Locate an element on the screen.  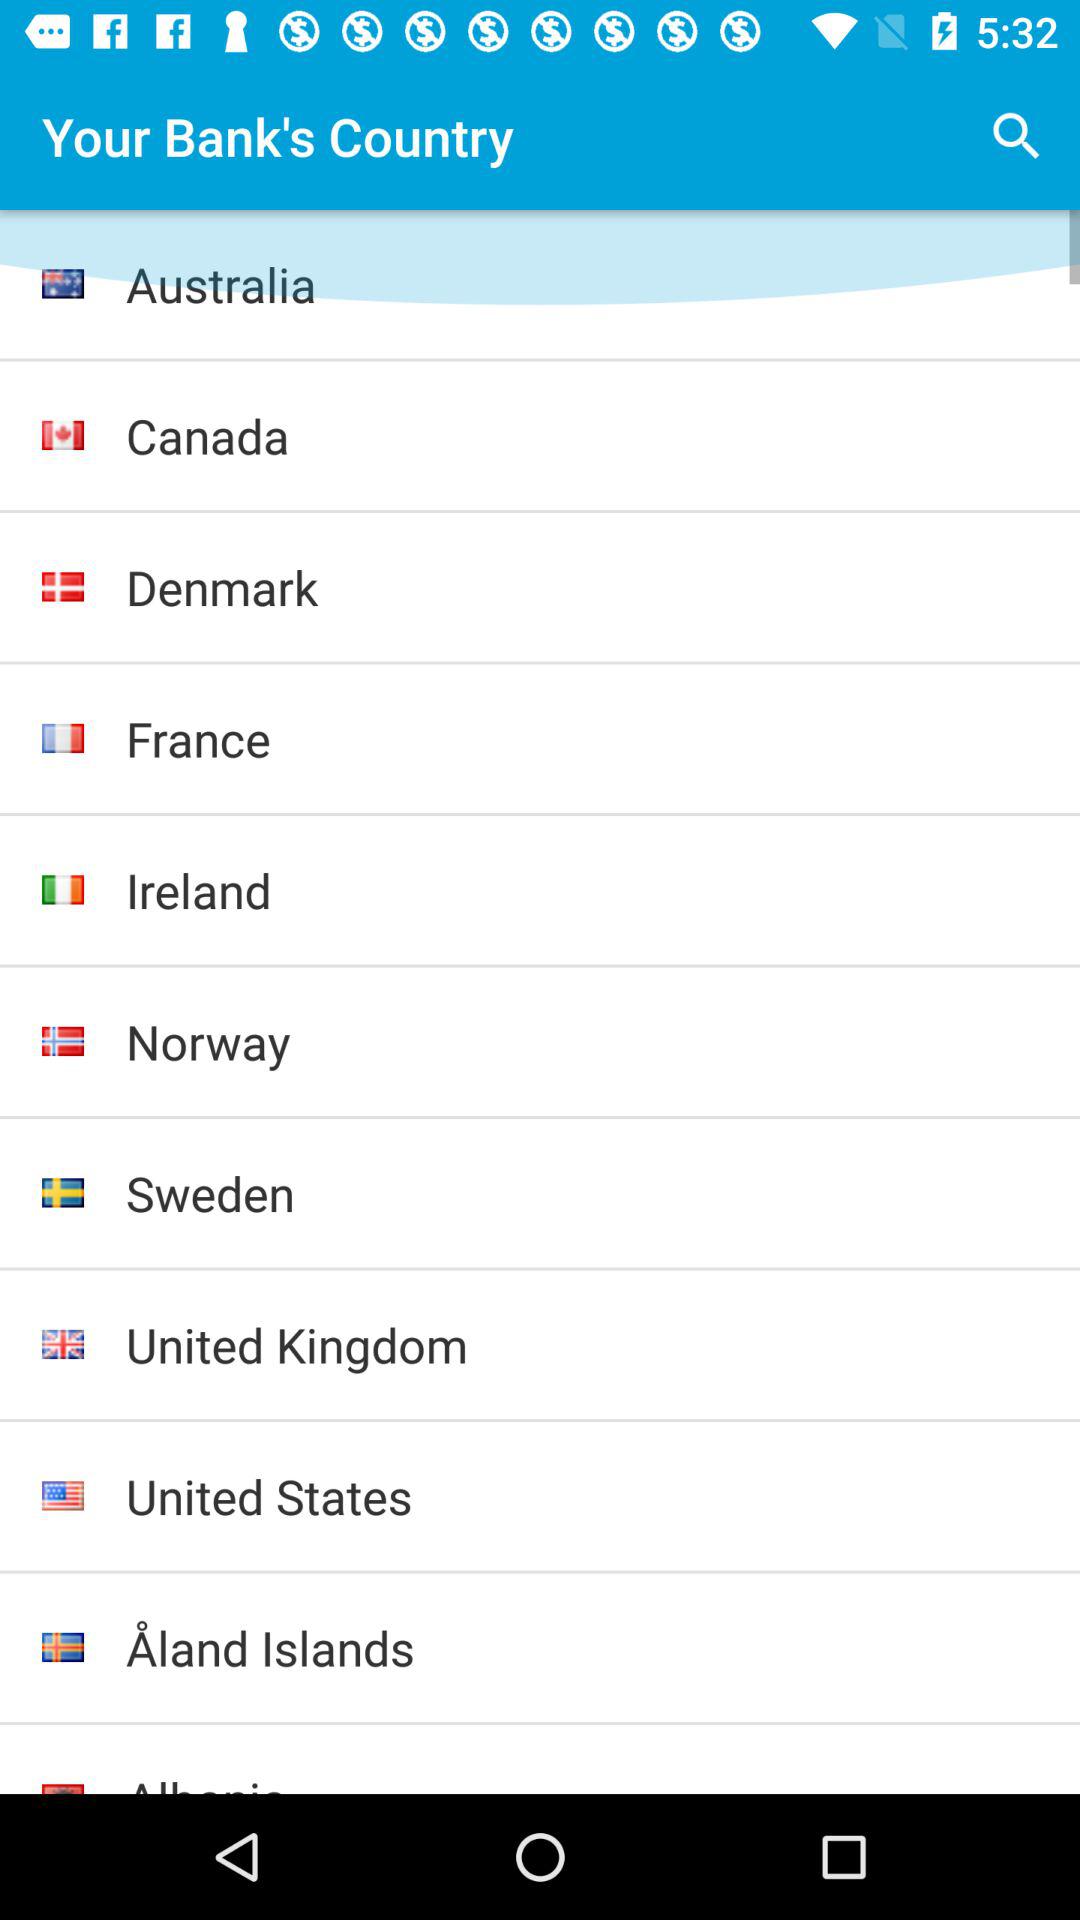
open item below france icon is located at coordinates (582, 890).